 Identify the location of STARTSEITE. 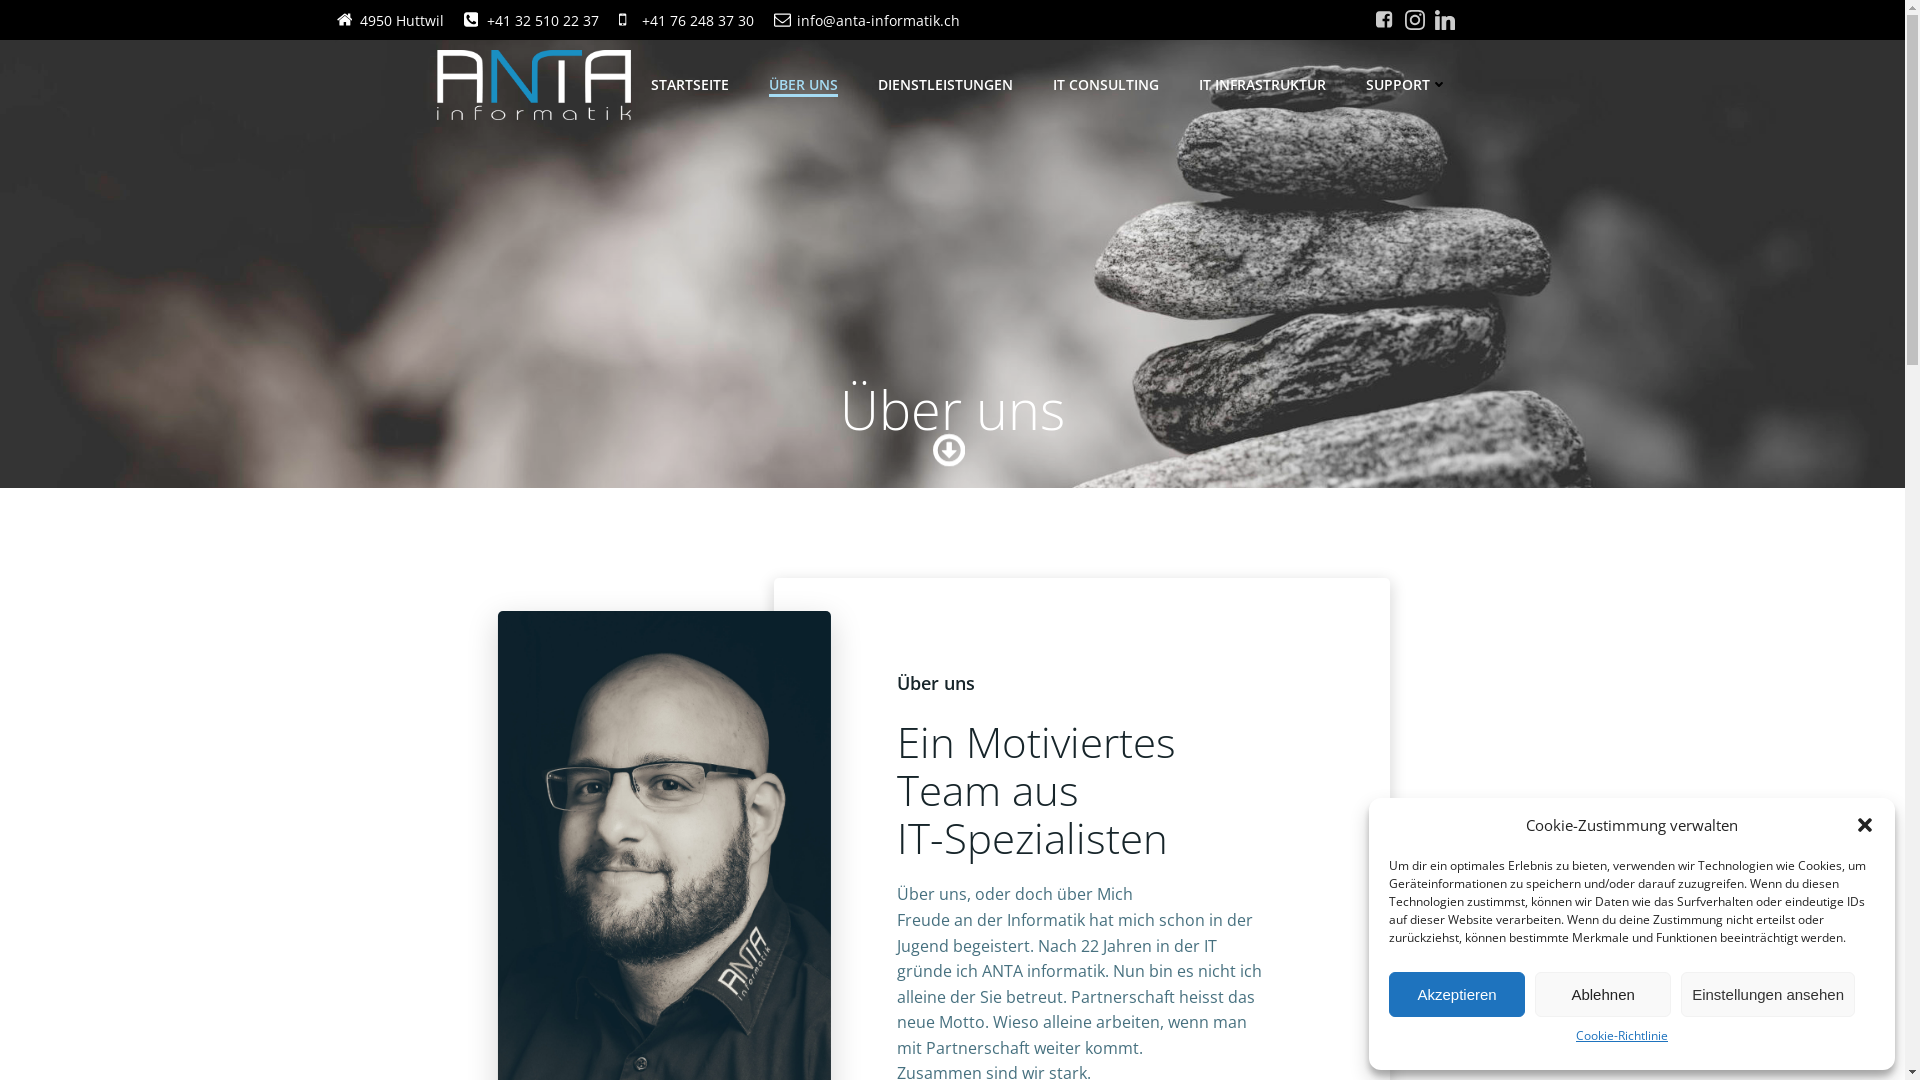
(690, 84).